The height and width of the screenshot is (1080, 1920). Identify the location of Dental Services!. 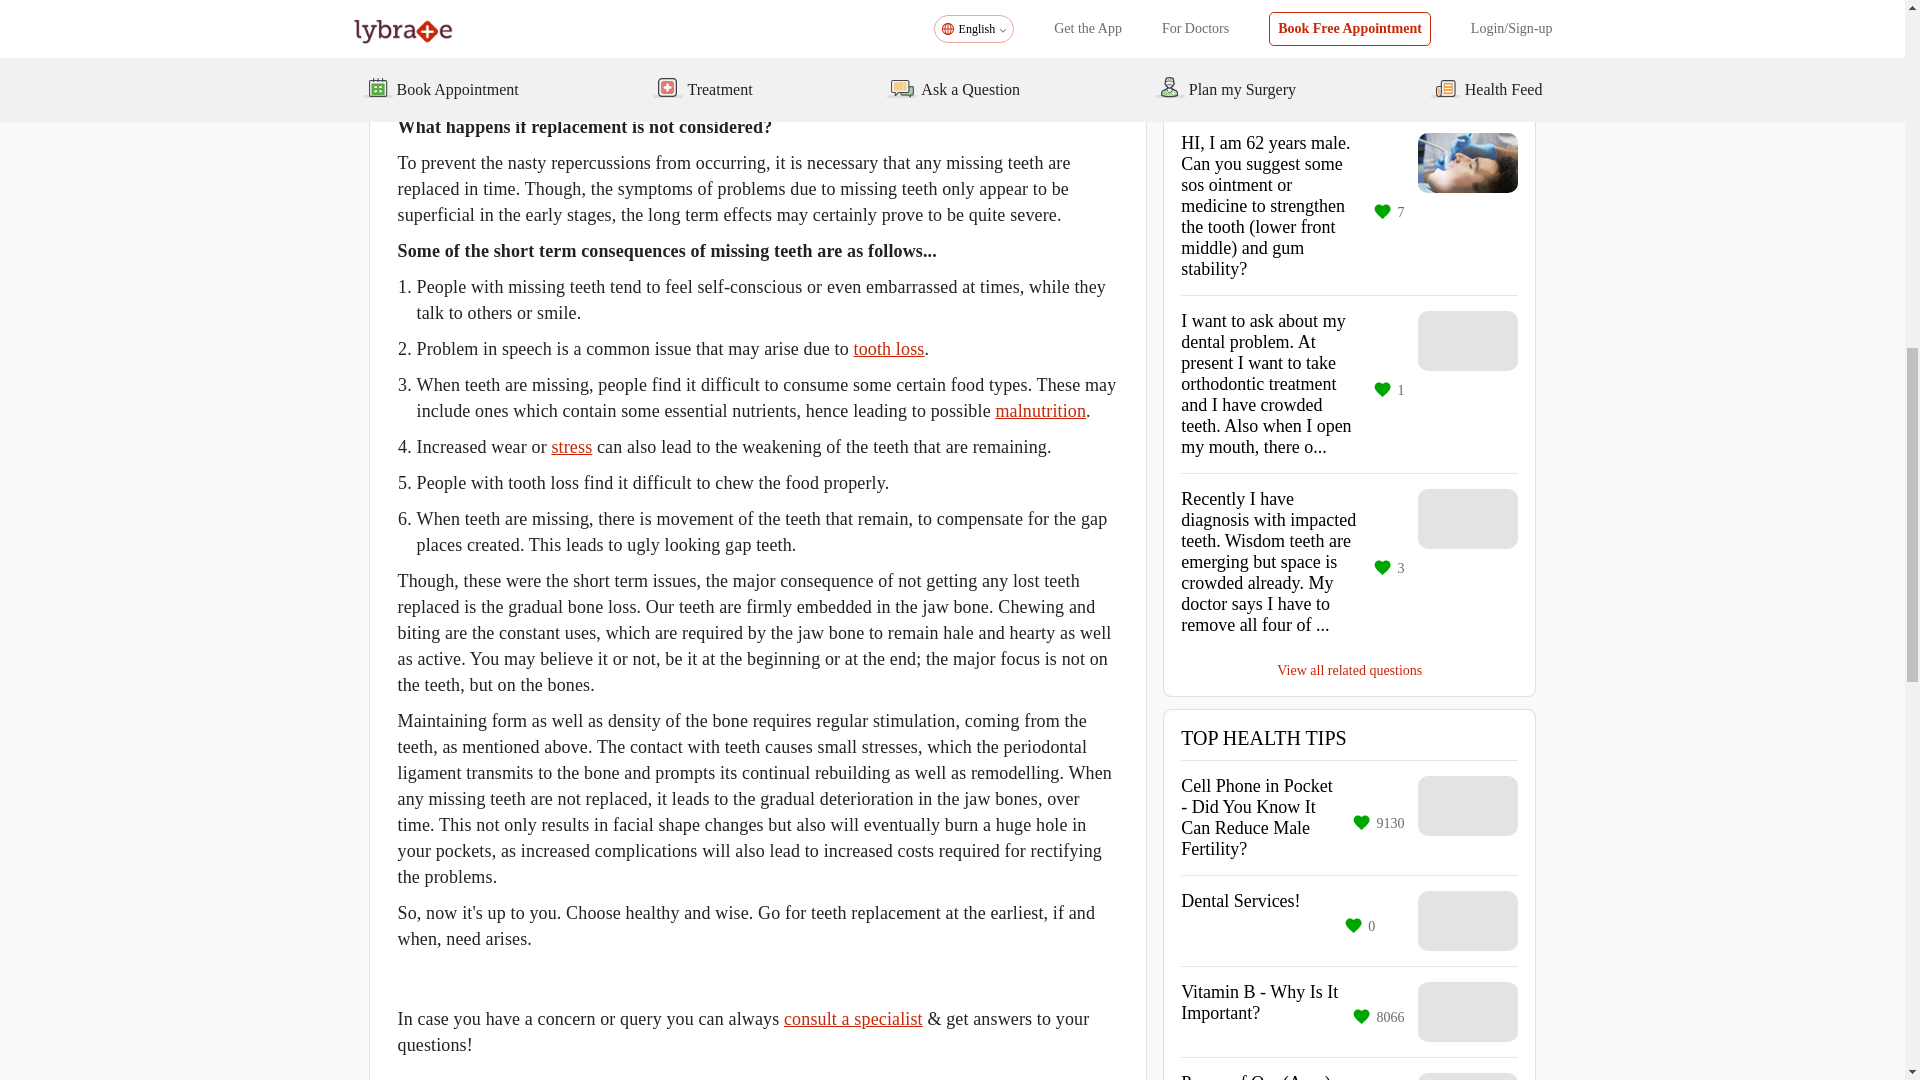
(1240, 921).